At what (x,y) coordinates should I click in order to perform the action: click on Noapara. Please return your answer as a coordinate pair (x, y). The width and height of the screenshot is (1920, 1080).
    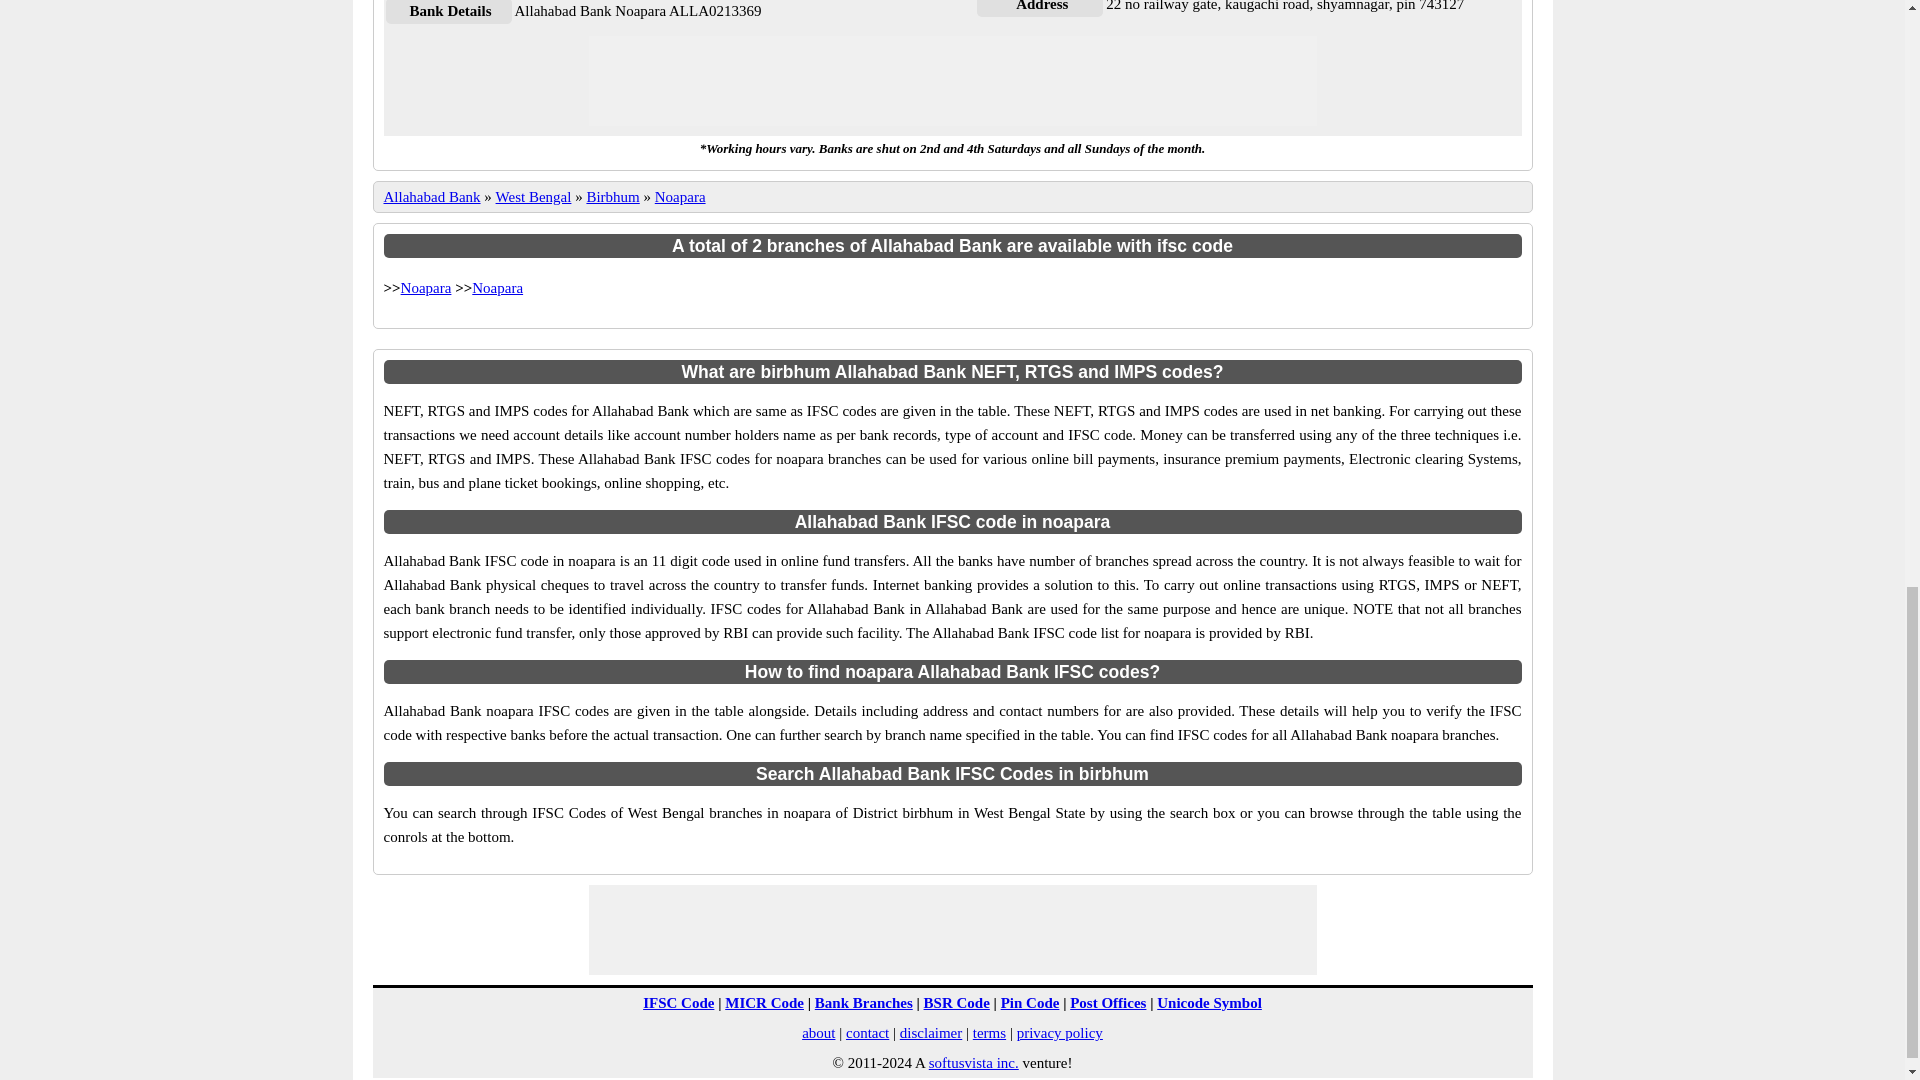
    Looking at the image, I should click on (426, 287).